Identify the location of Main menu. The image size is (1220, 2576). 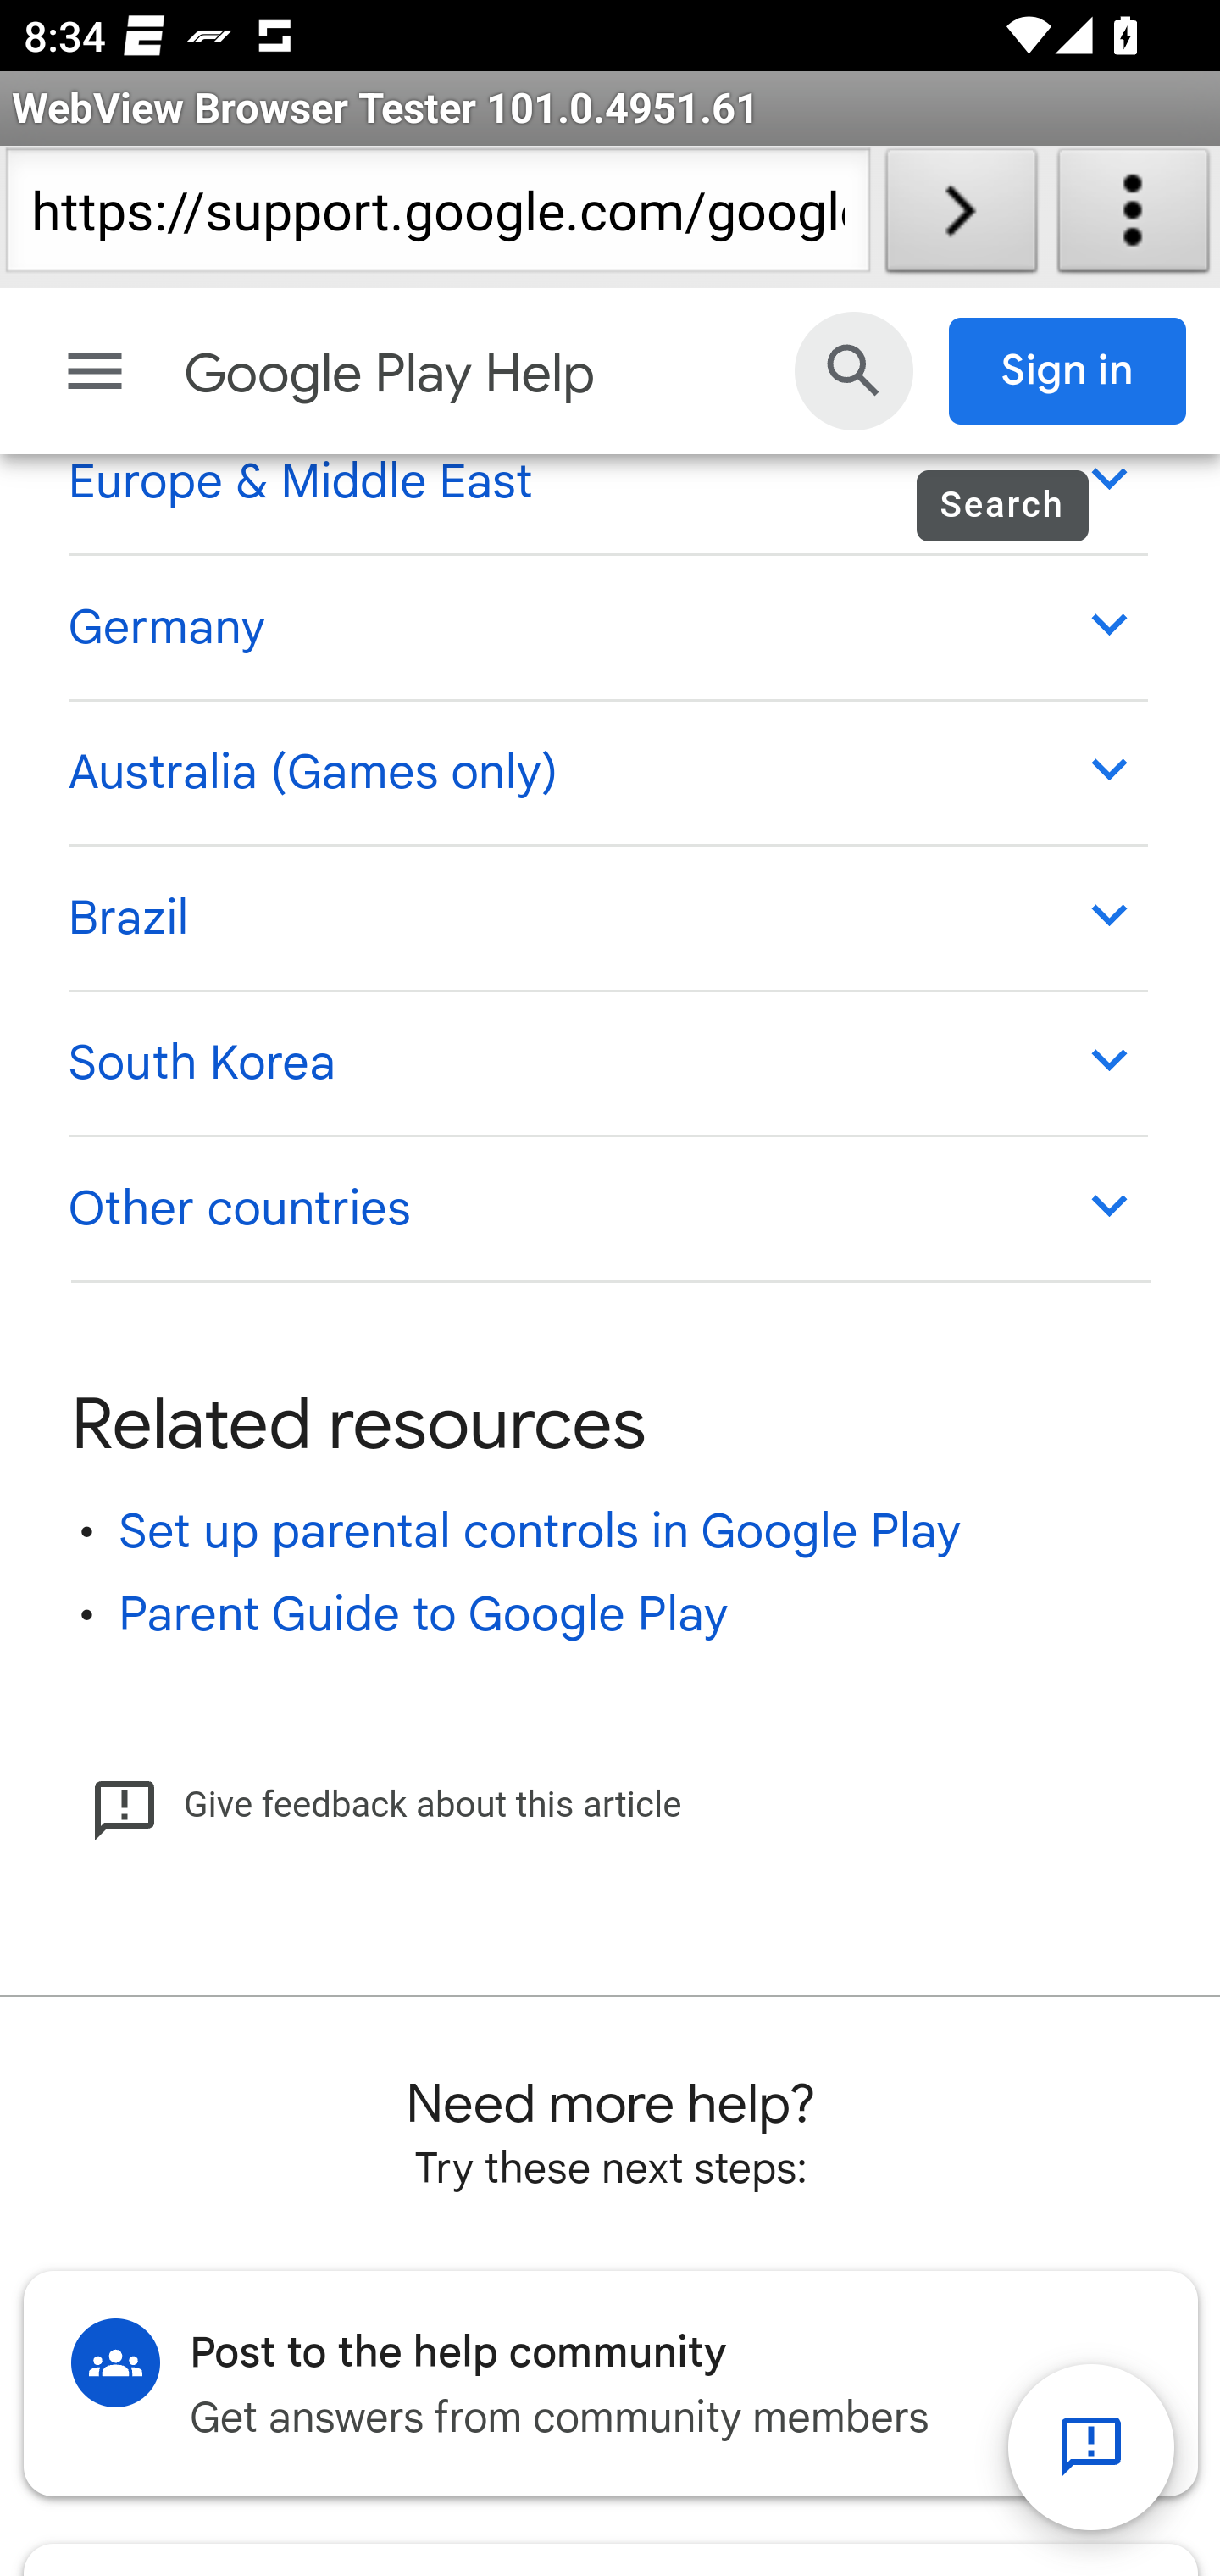
(95, 371).